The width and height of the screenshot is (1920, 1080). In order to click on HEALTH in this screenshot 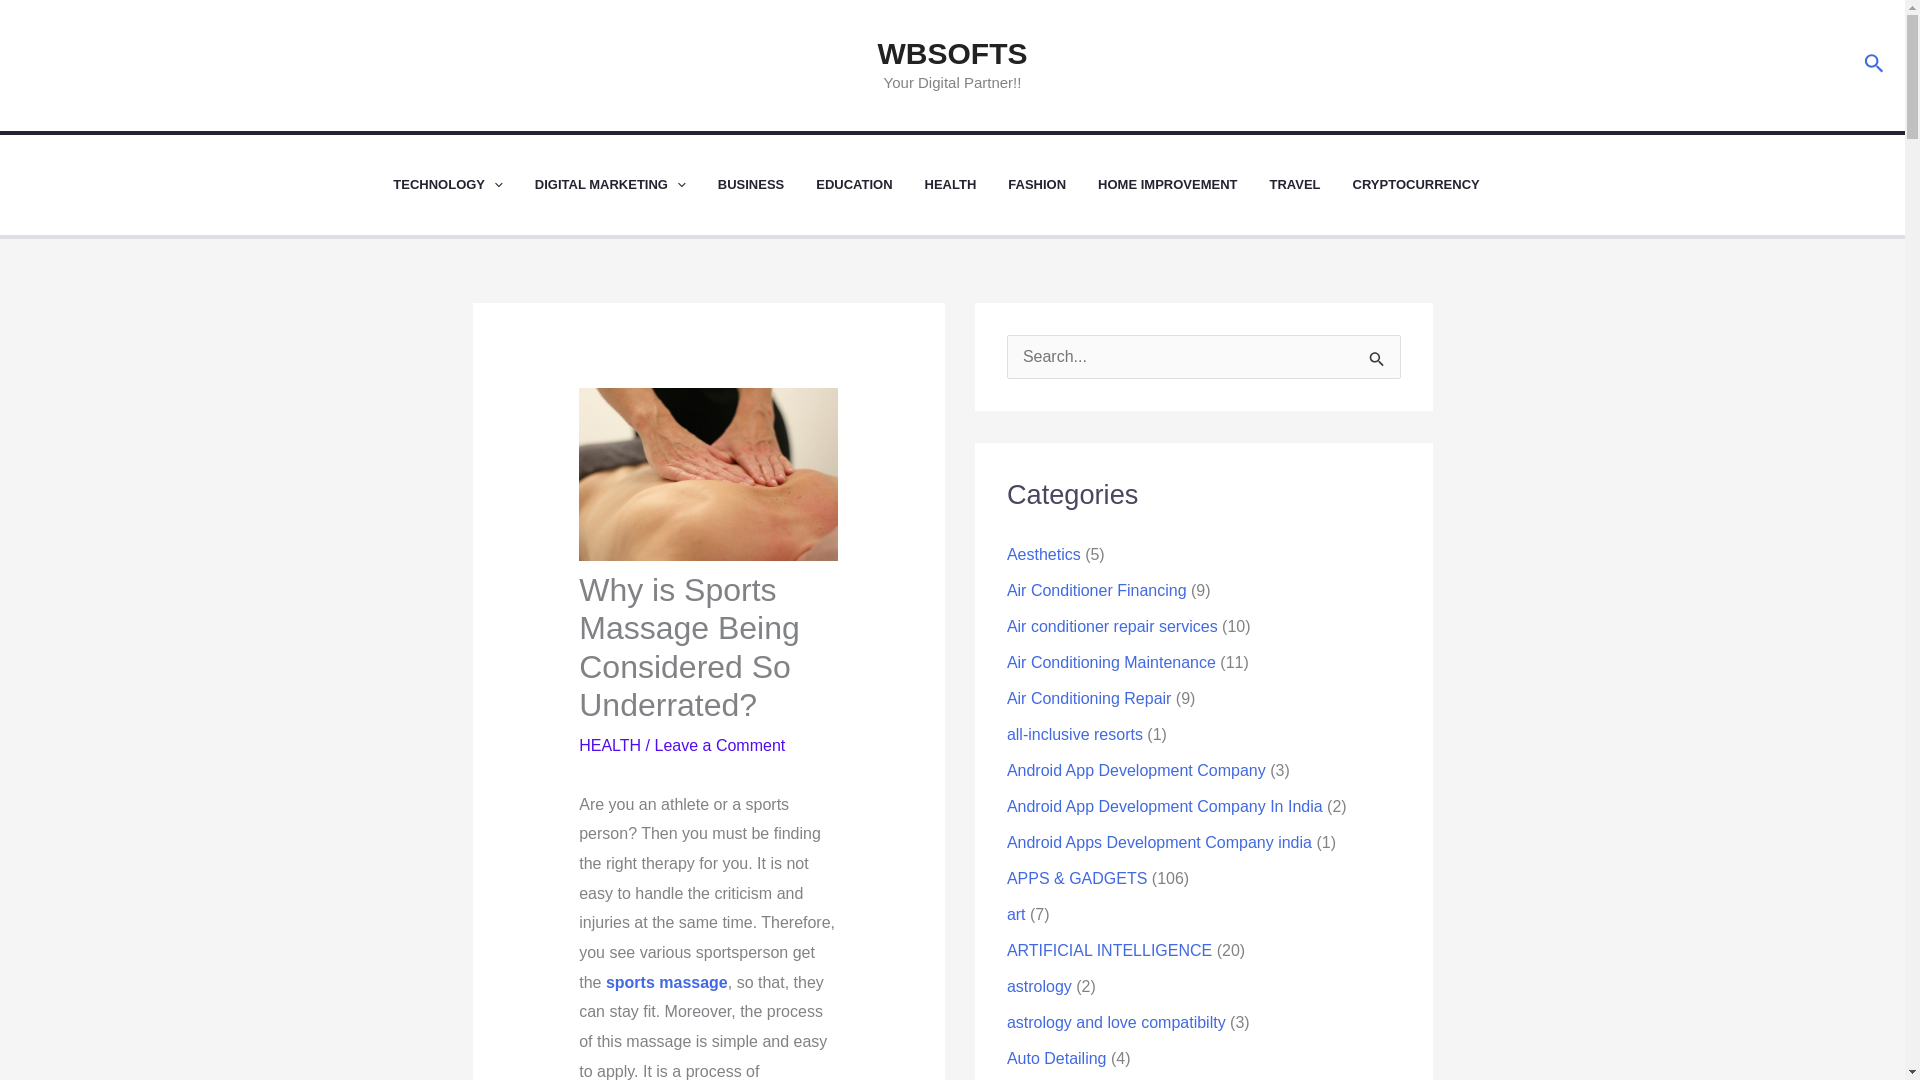, I will do `click(967, 185)`.